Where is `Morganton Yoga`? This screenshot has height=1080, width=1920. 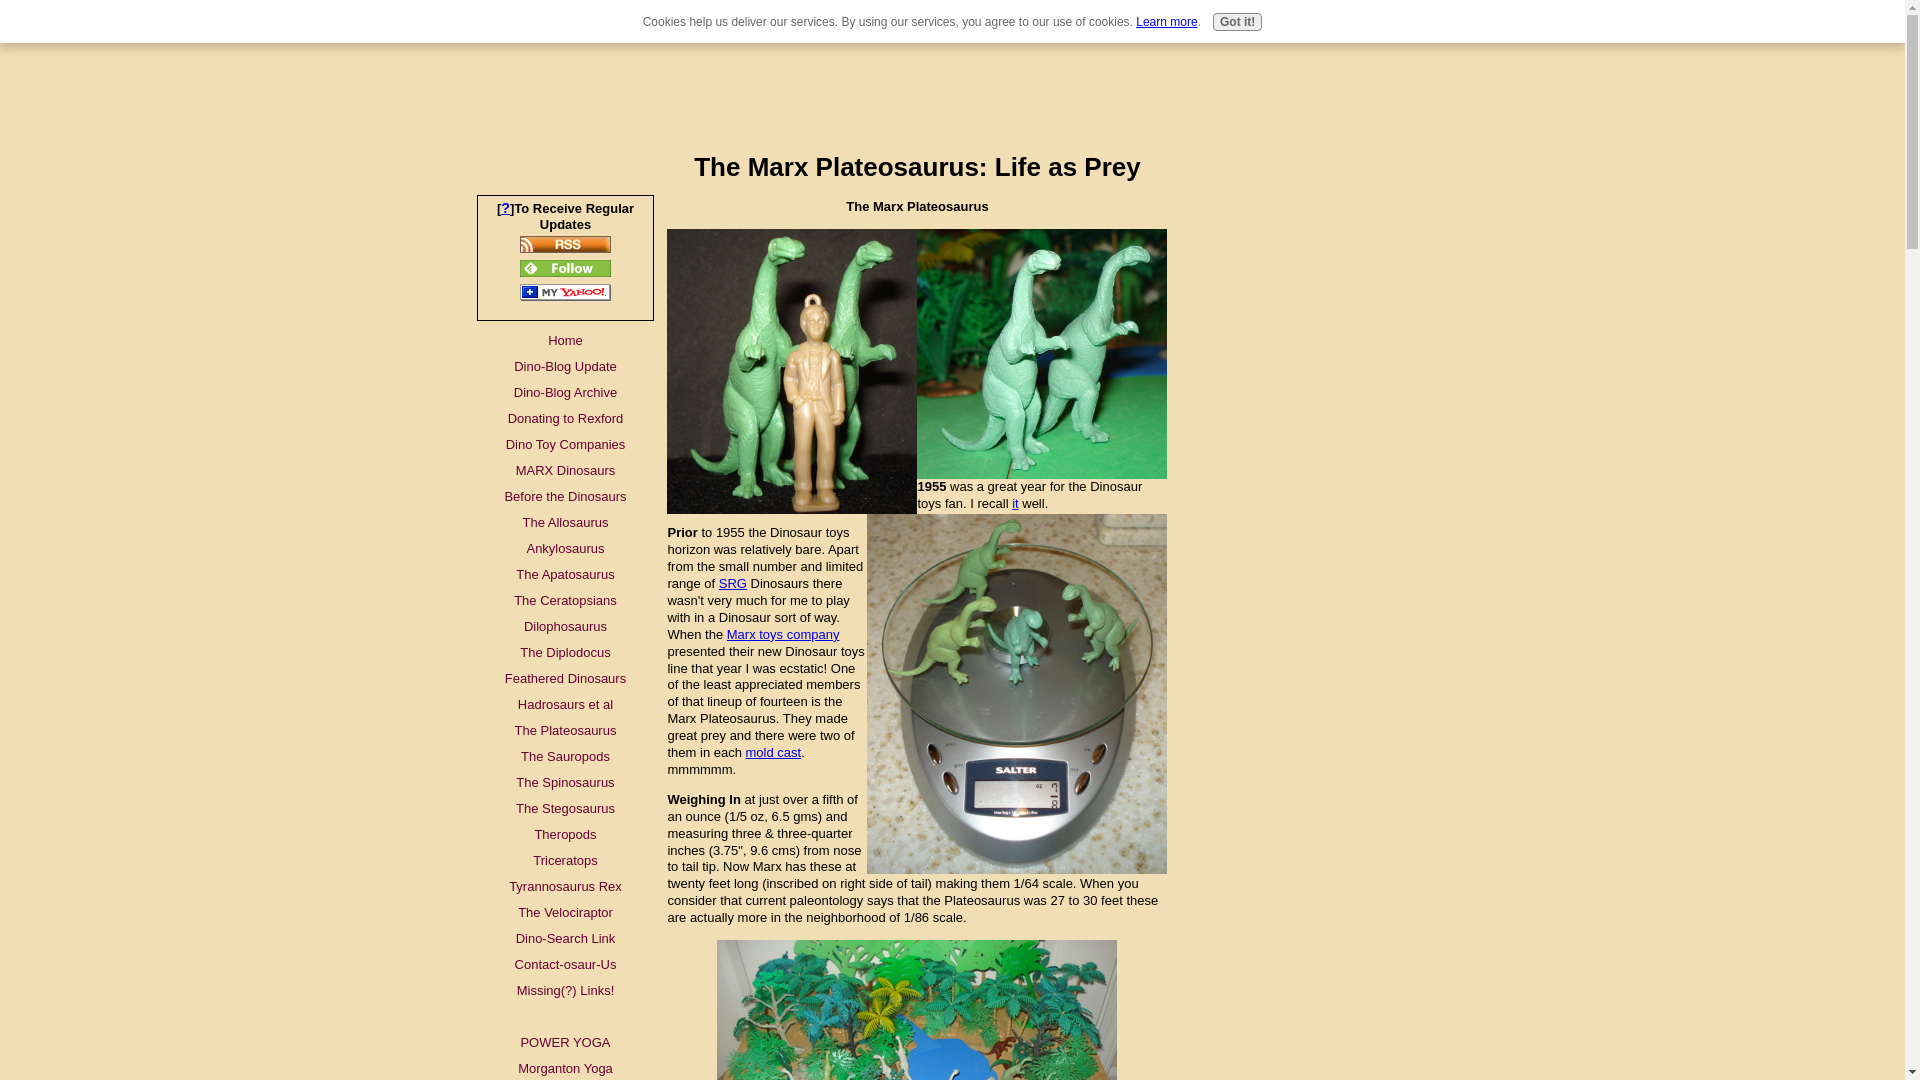 Morganton Yoga is located at coordinates (565, 1068).